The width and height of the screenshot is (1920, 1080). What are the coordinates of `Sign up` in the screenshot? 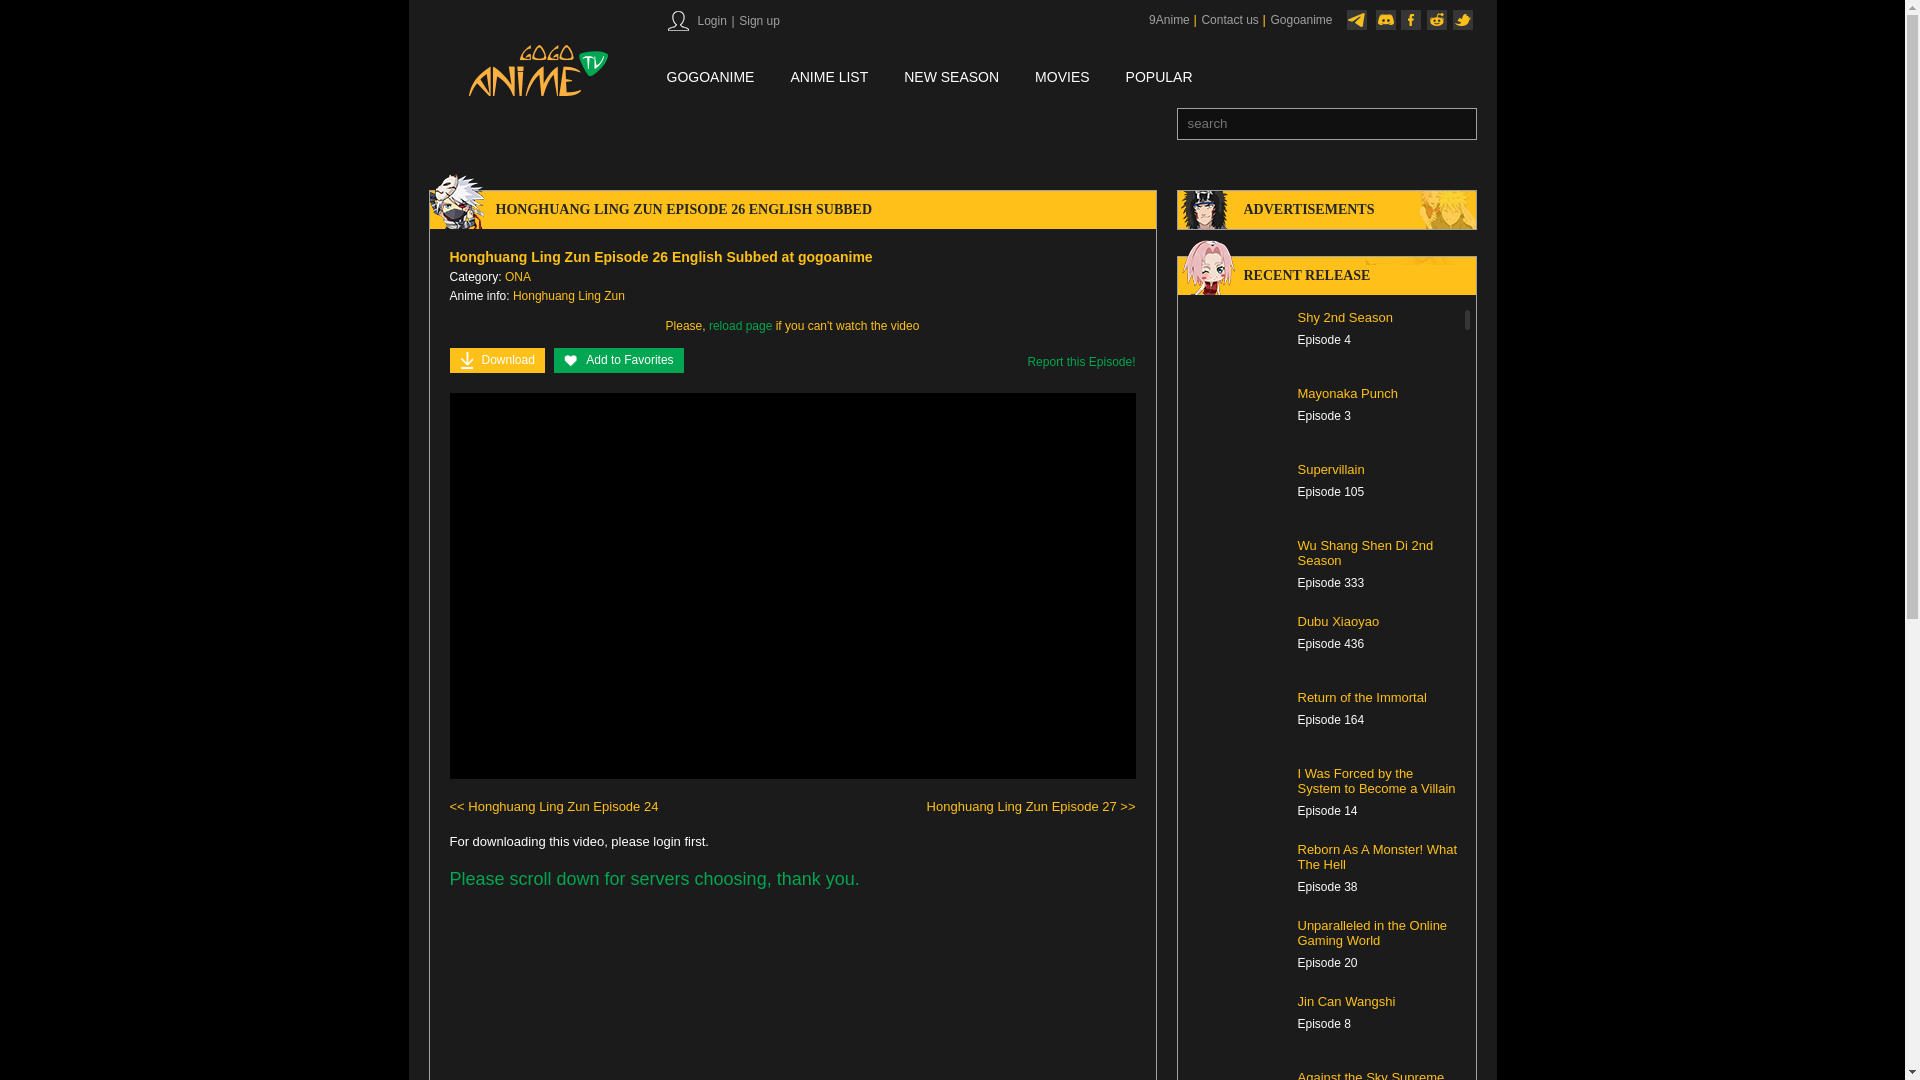 It's located at (758, 21).